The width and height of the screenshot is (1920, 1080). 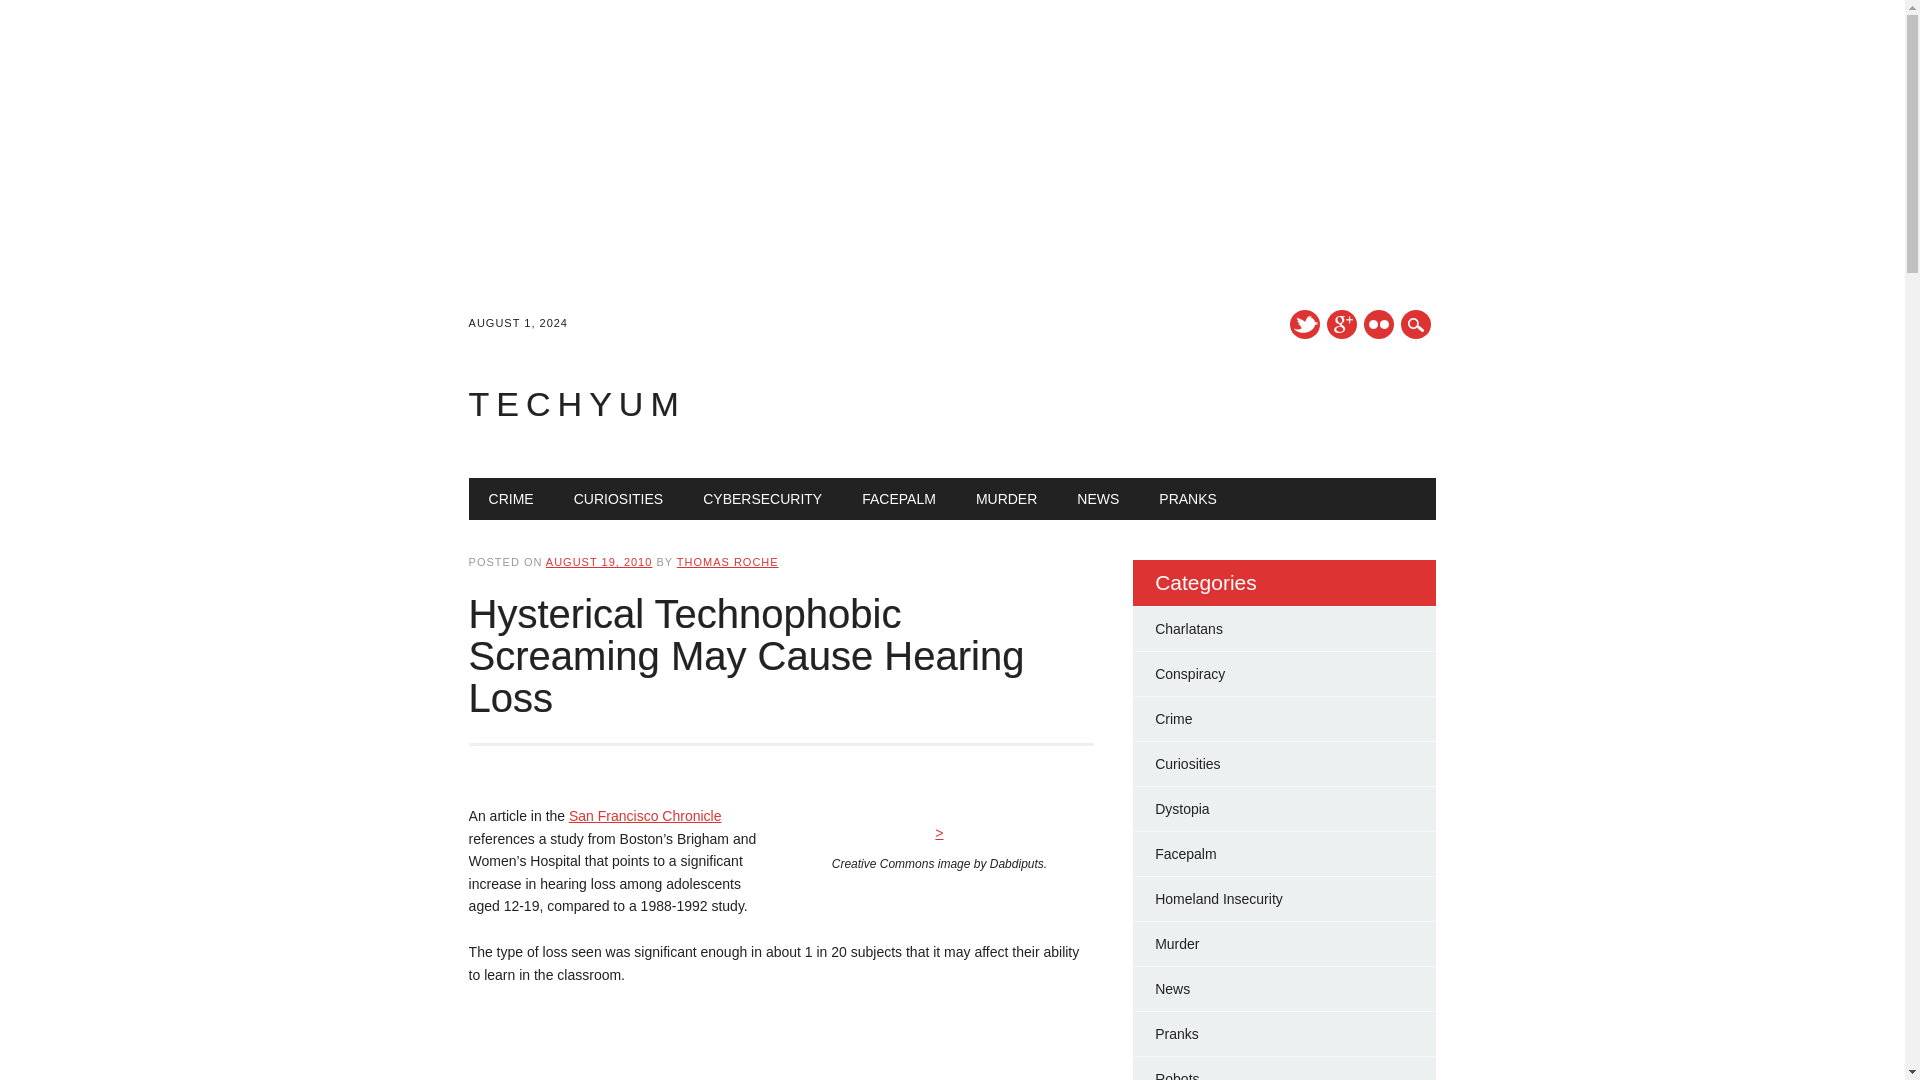 I want to click on Skip to content, so click(x=515, y=488).